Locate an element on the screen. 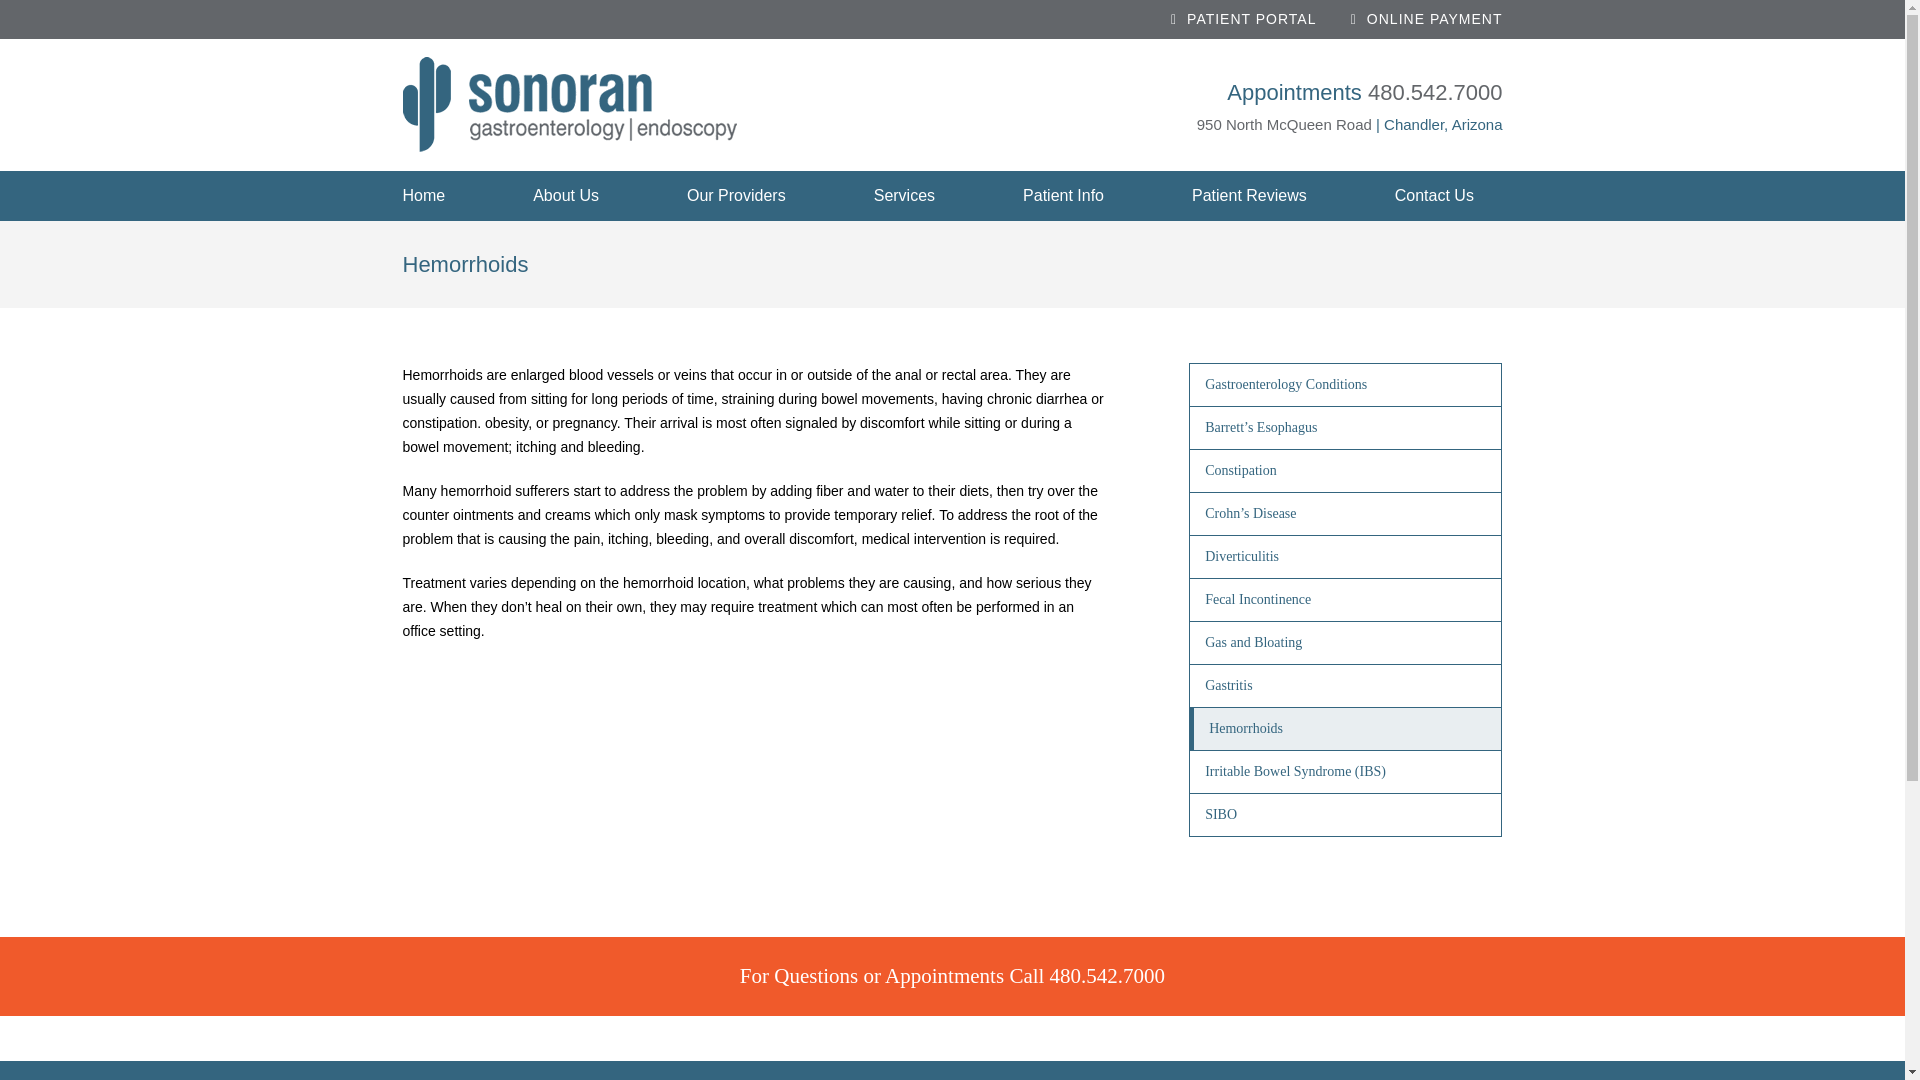 The width and height of the screenshot is (1920, 1080). PATIENT PORTAL is located at coordinates (1243, 18).